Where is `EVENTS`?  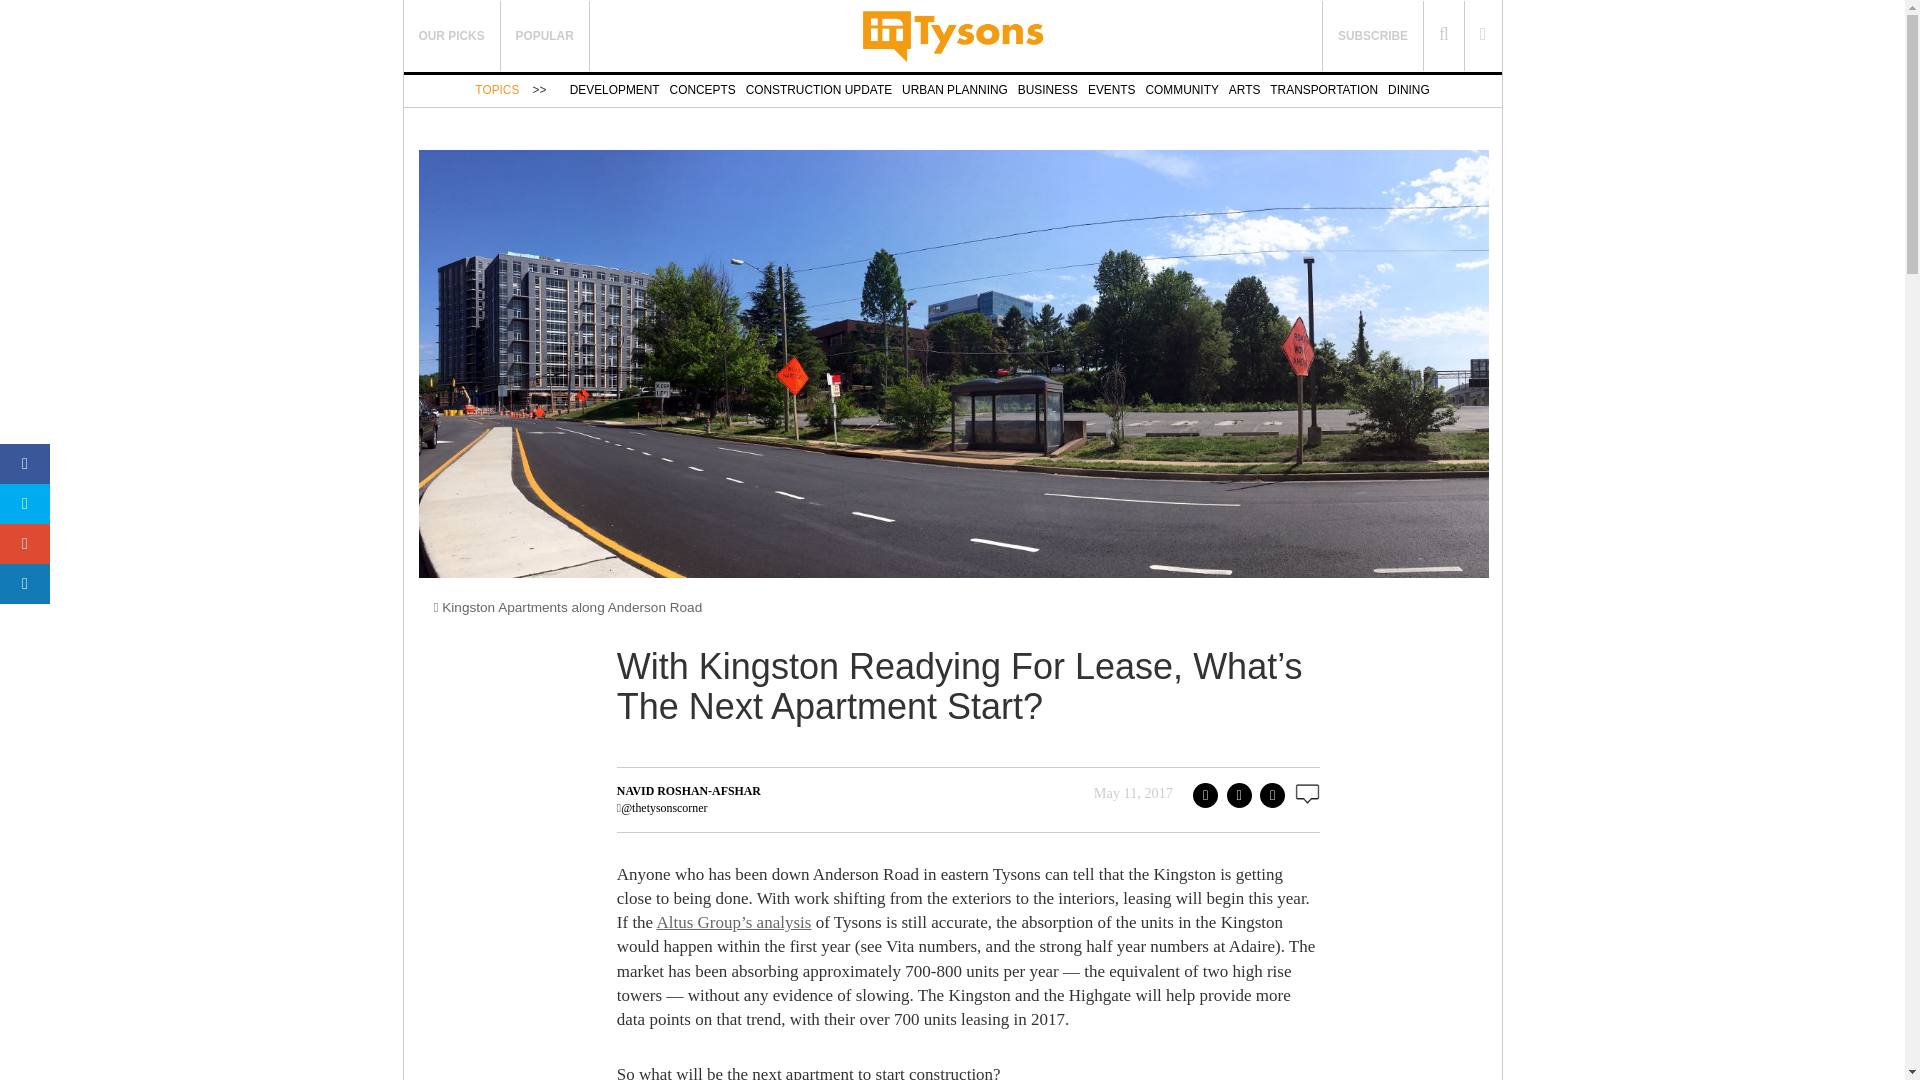
EVENTS is located at coordinates (1112, 90).